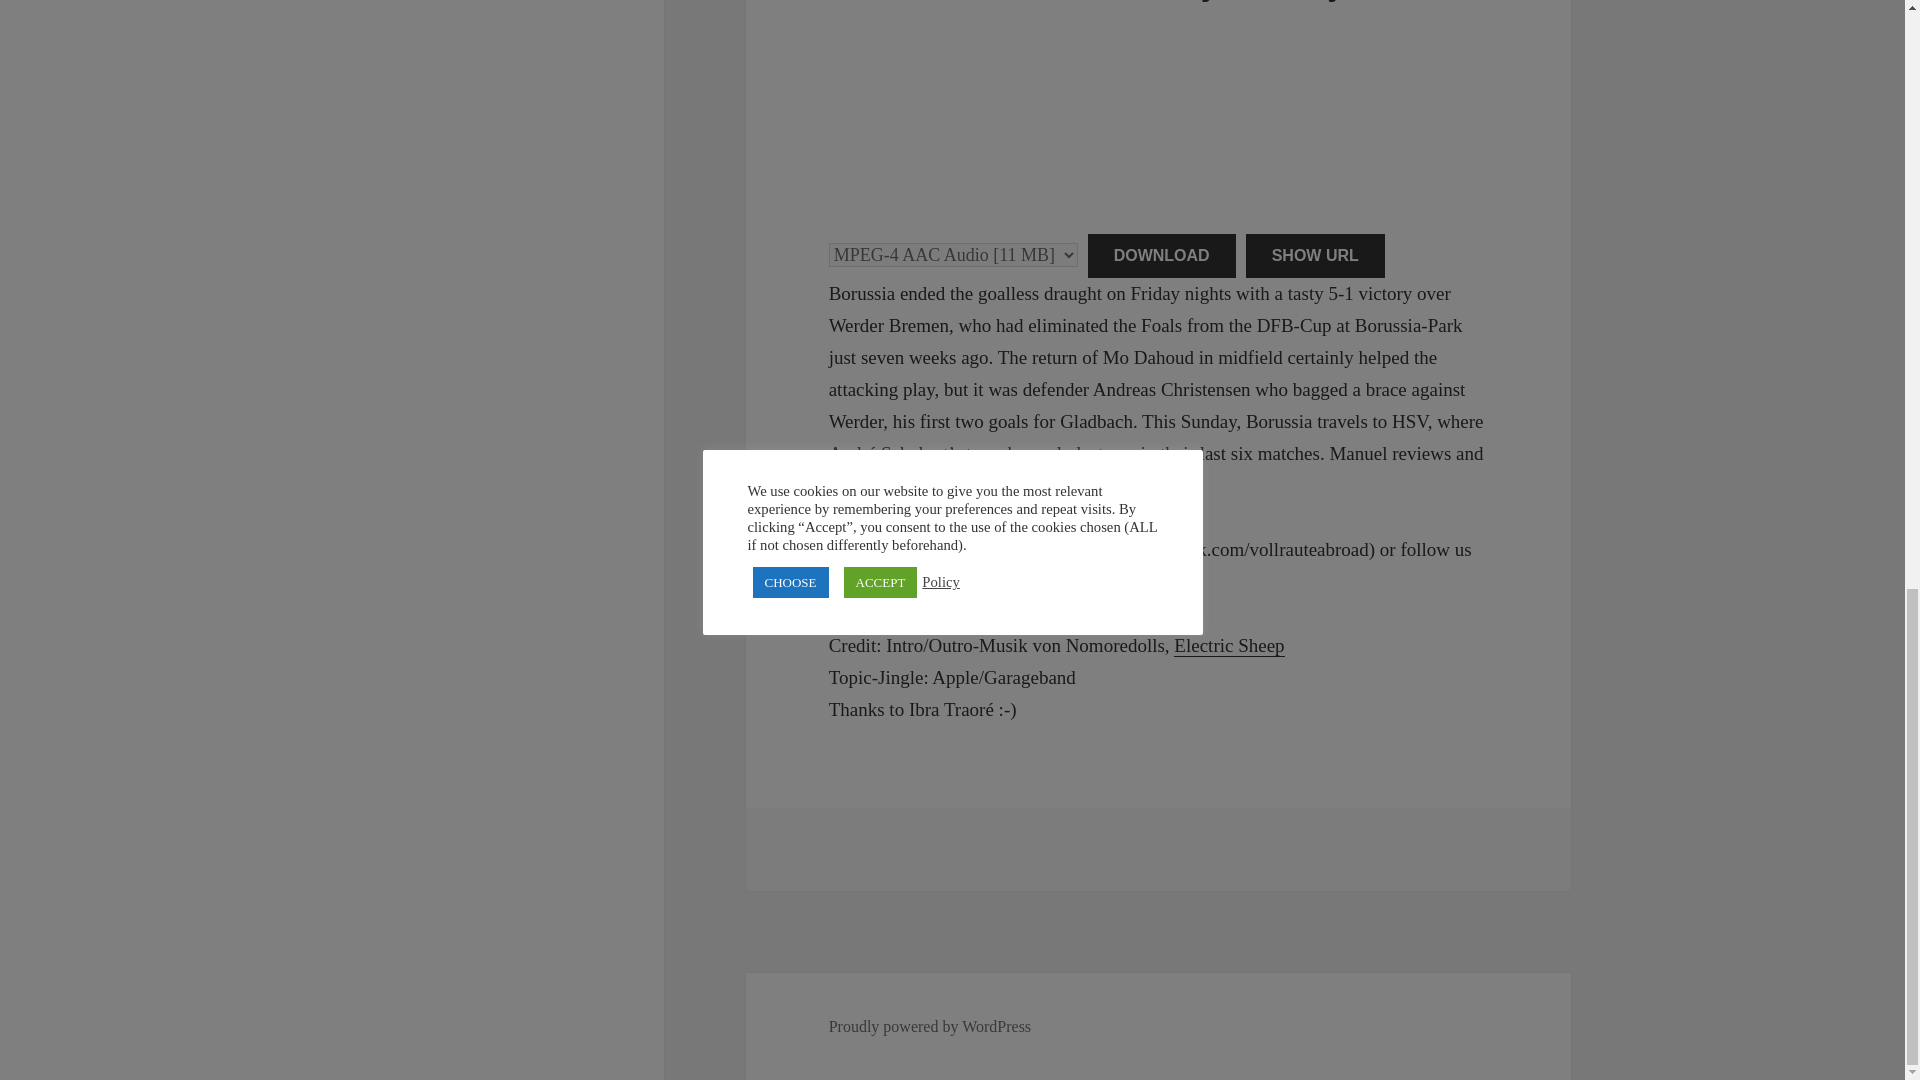 The height and width of the screenshot is (1080, 1920). What do you see at coordinates (1315, 256) in the screenshot?
I see `SHOW URL` at bounding box center [1315, 256].